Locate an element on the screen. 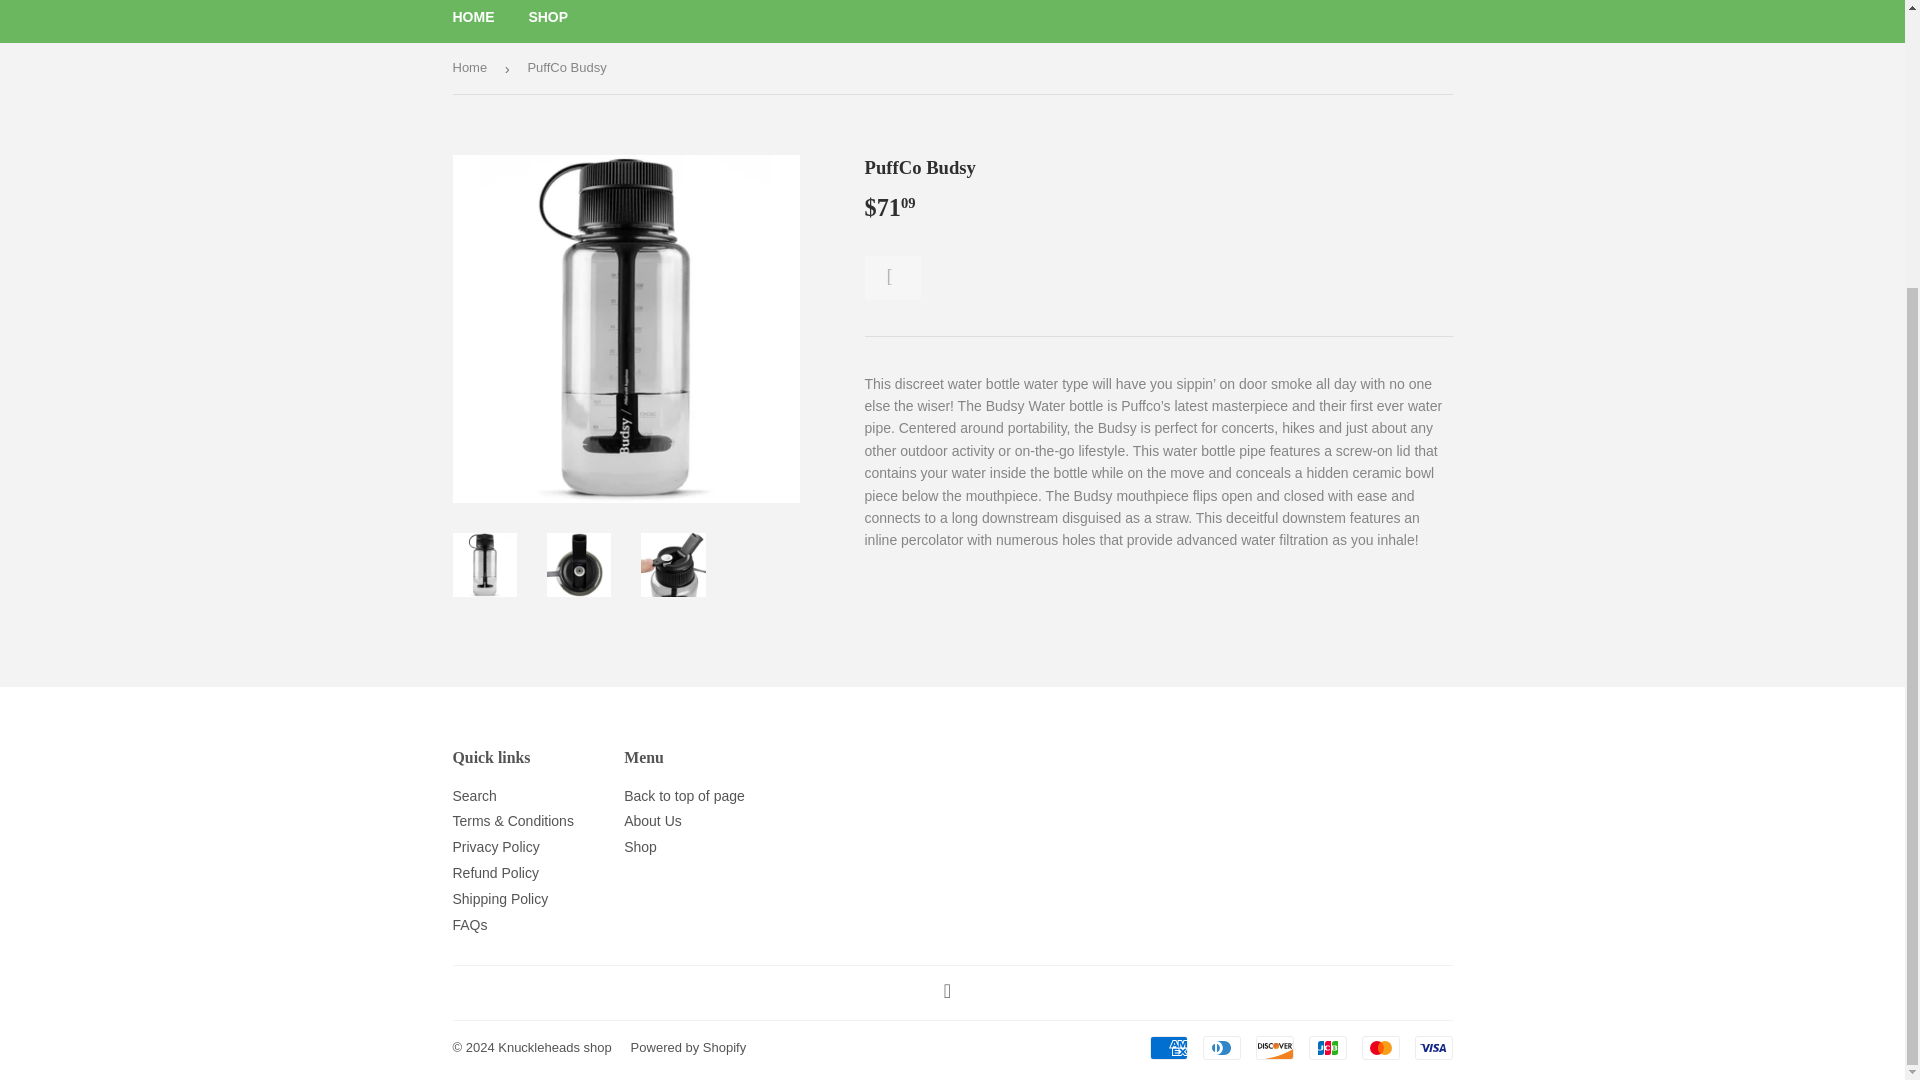 This screenshot has height=1080, width=1920. SHOP is located at coordinates (548, 22).